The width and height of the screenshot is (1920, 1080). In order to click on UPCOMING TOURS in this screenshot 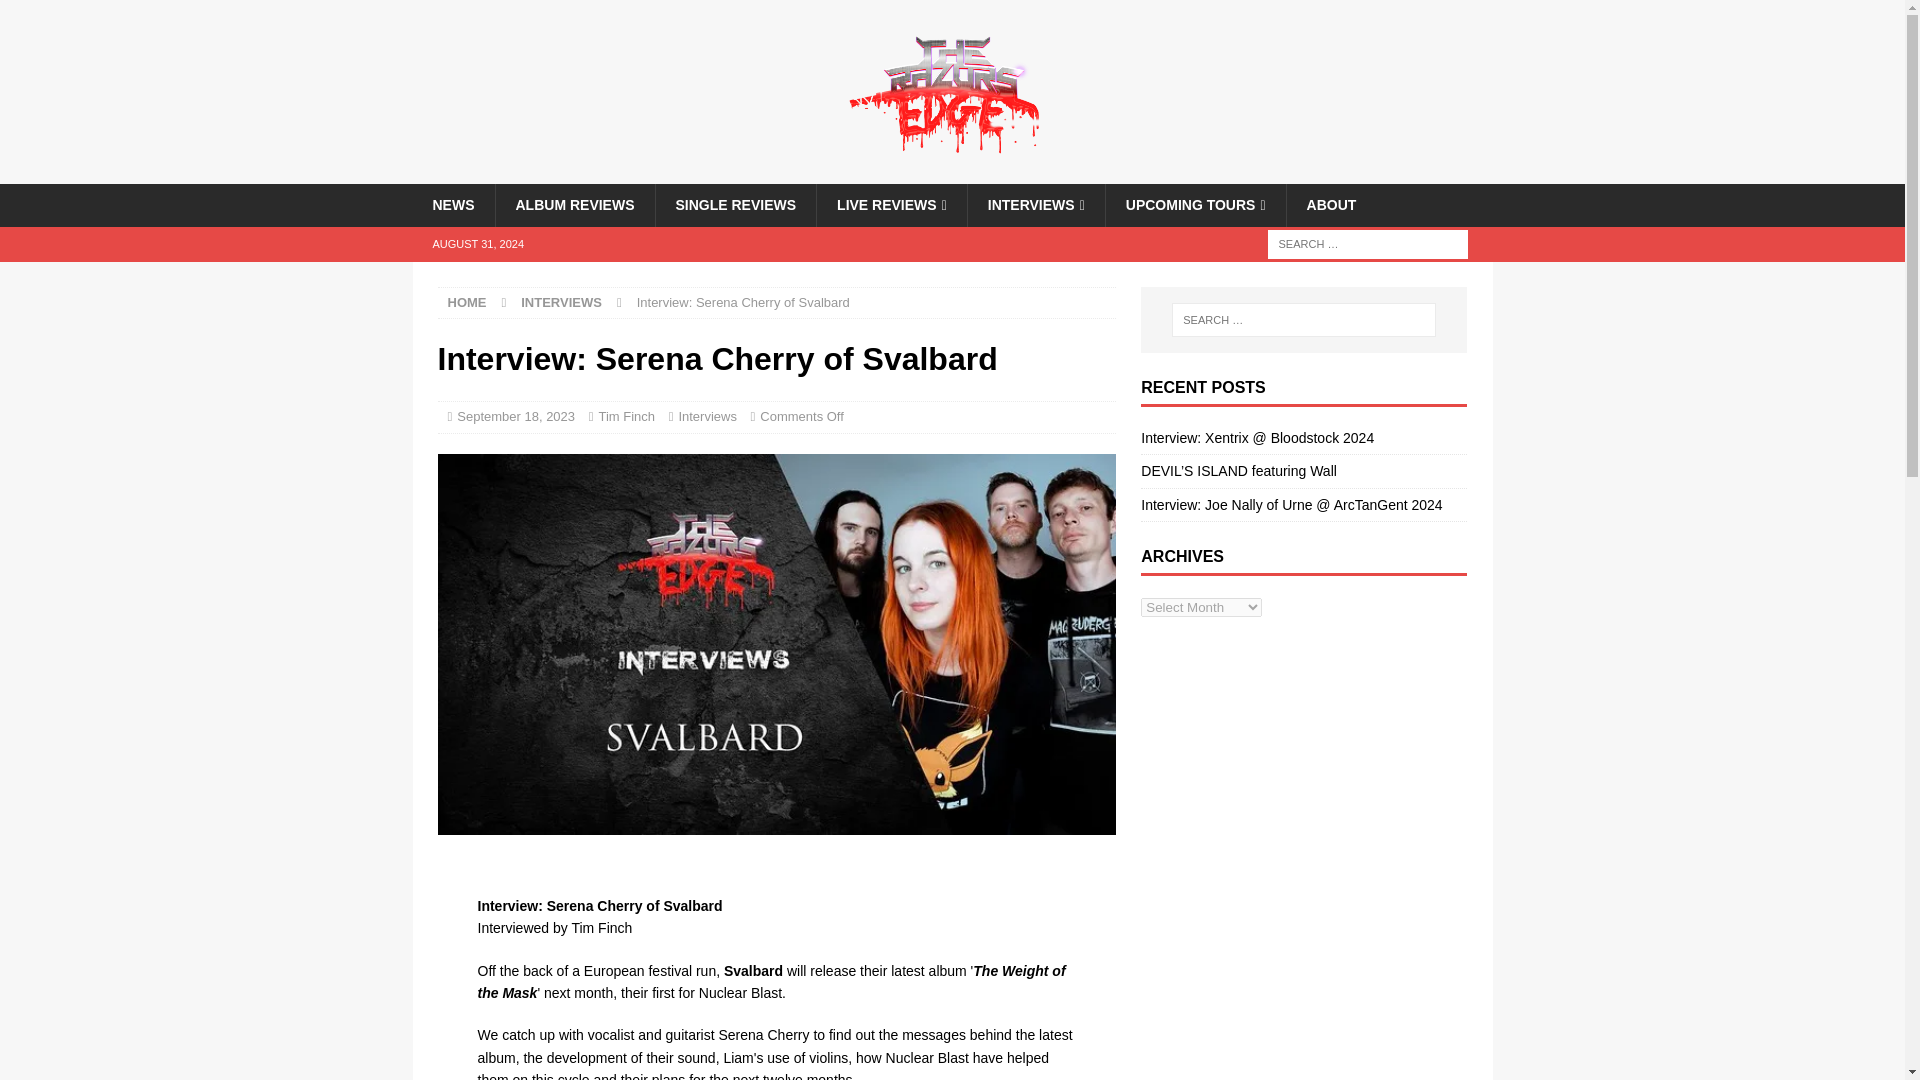, I will do `click(1196, 204)`.